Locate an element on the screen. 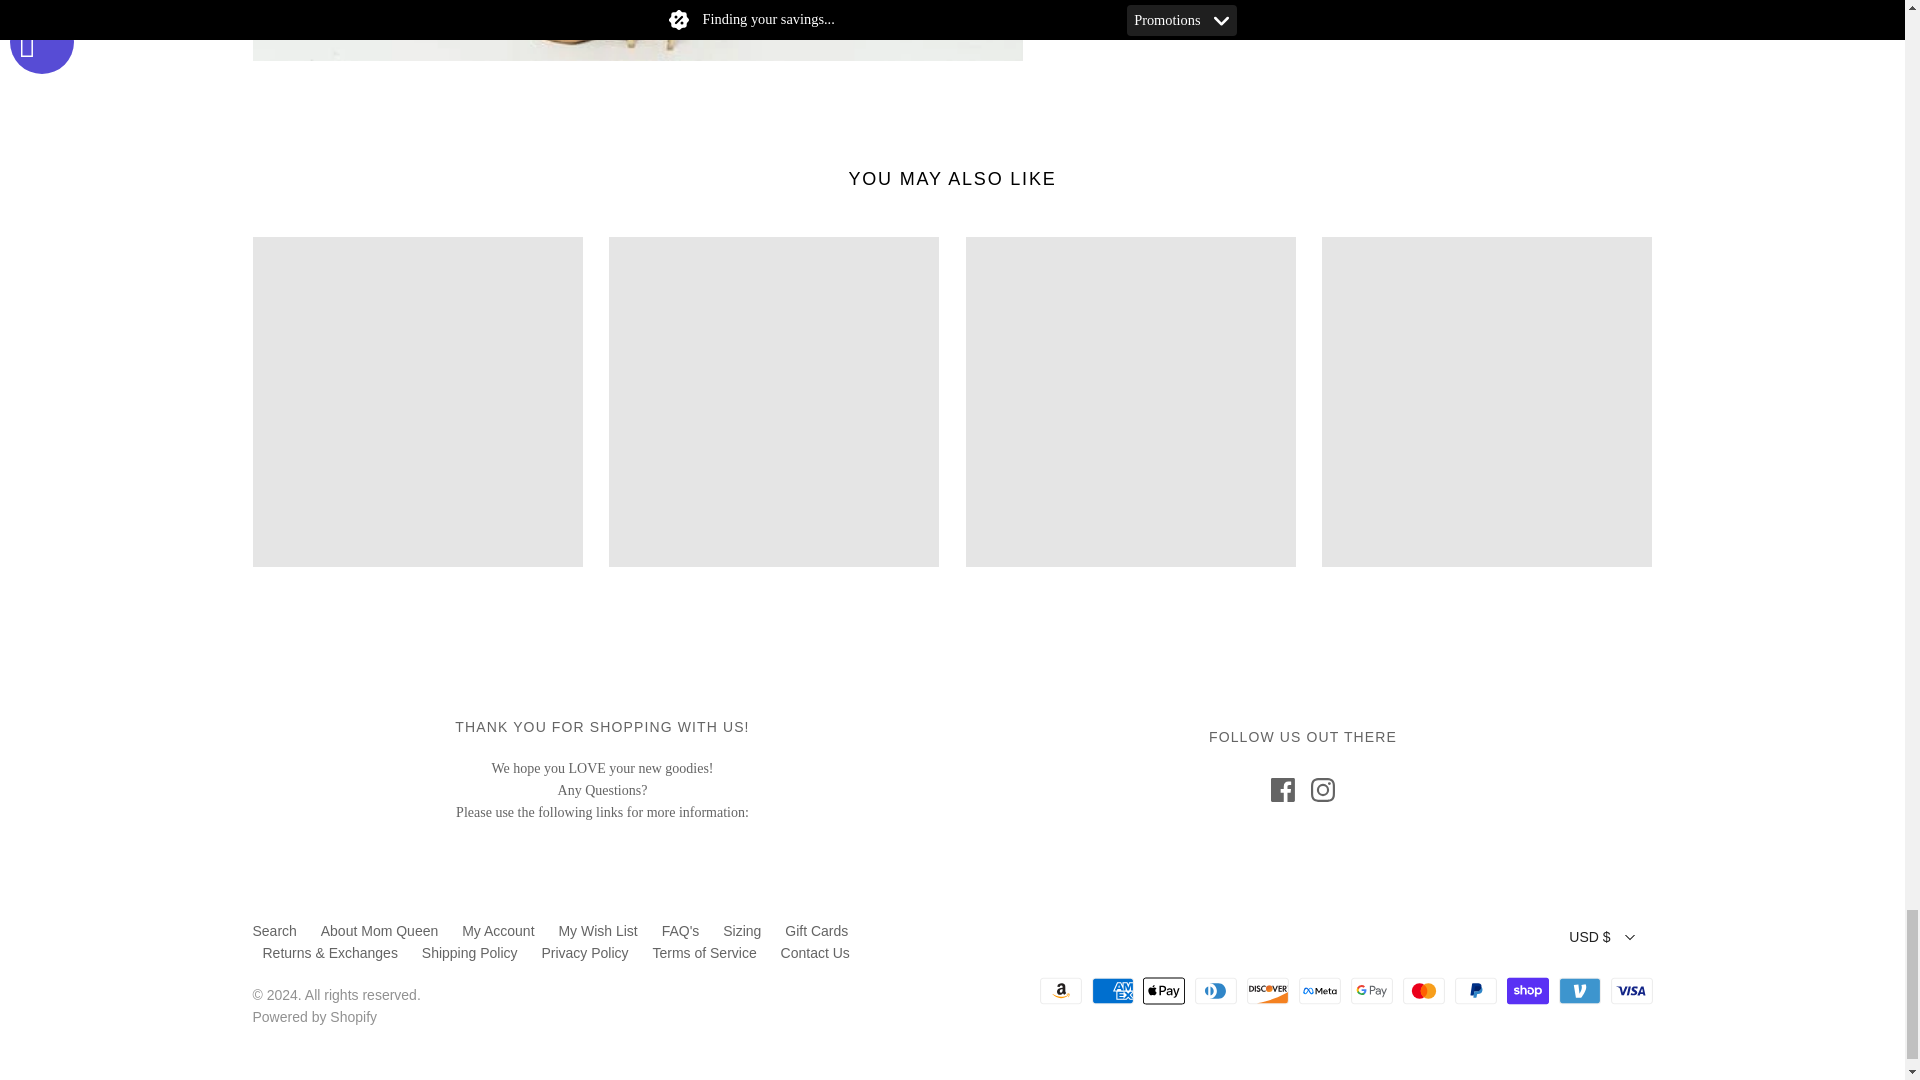 Image resolution: width=1920 pixels, height=1080 pixels. Meta Pay is located at coordinates (1320, 990).